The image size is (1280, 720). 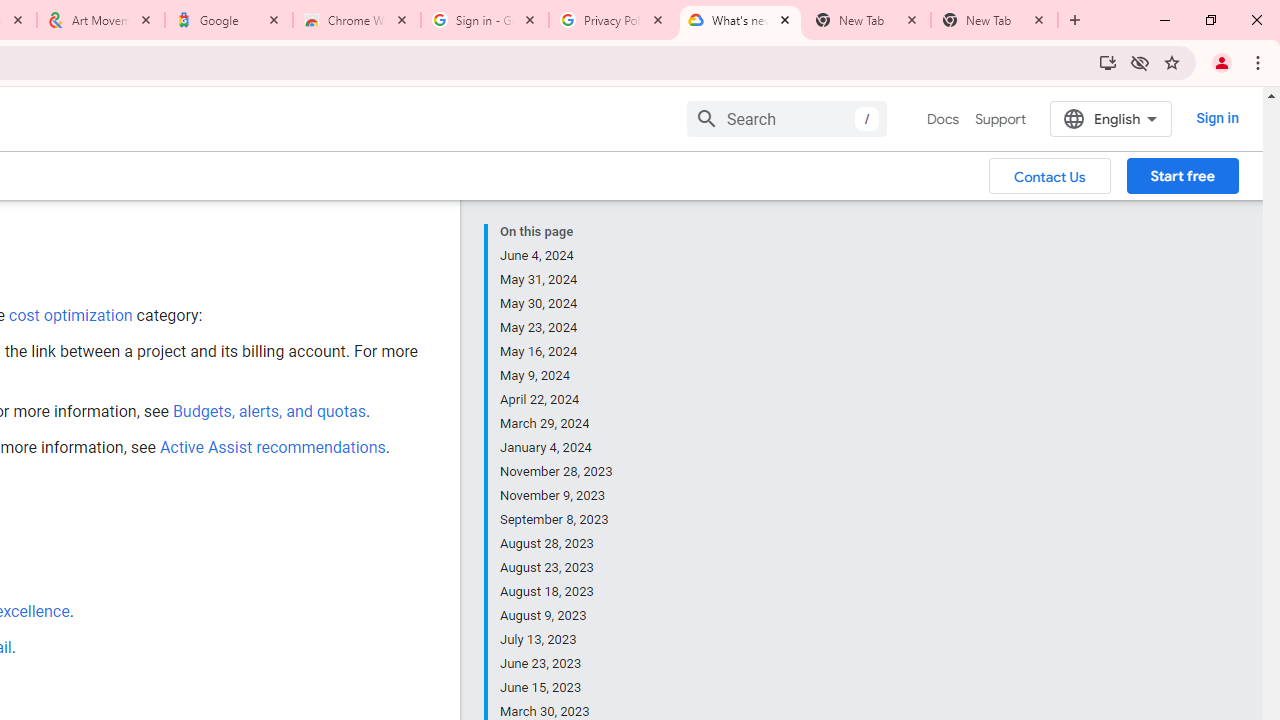 I want to click on May 31, 2024, so click(x=557, y=280).